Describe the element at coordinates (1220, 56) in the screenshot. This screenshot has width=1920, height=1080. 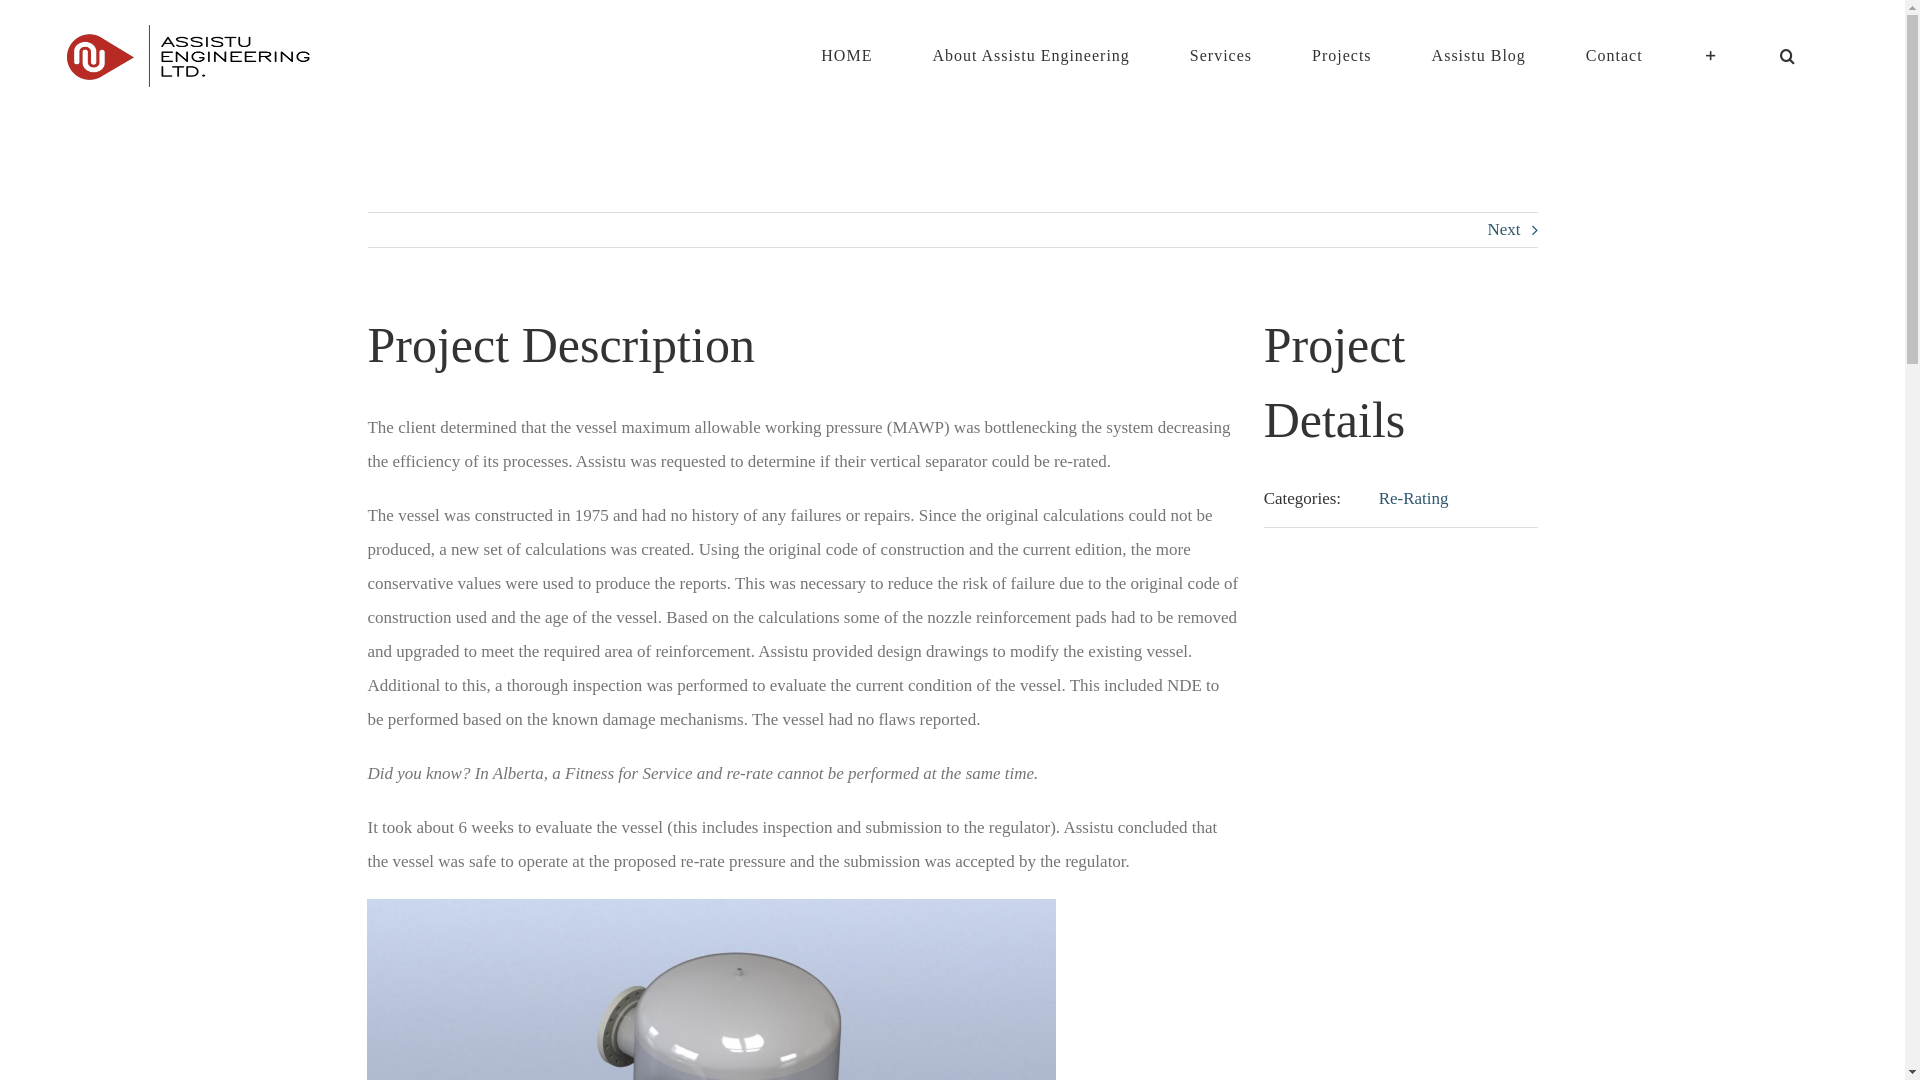
I see `Services` at that location.